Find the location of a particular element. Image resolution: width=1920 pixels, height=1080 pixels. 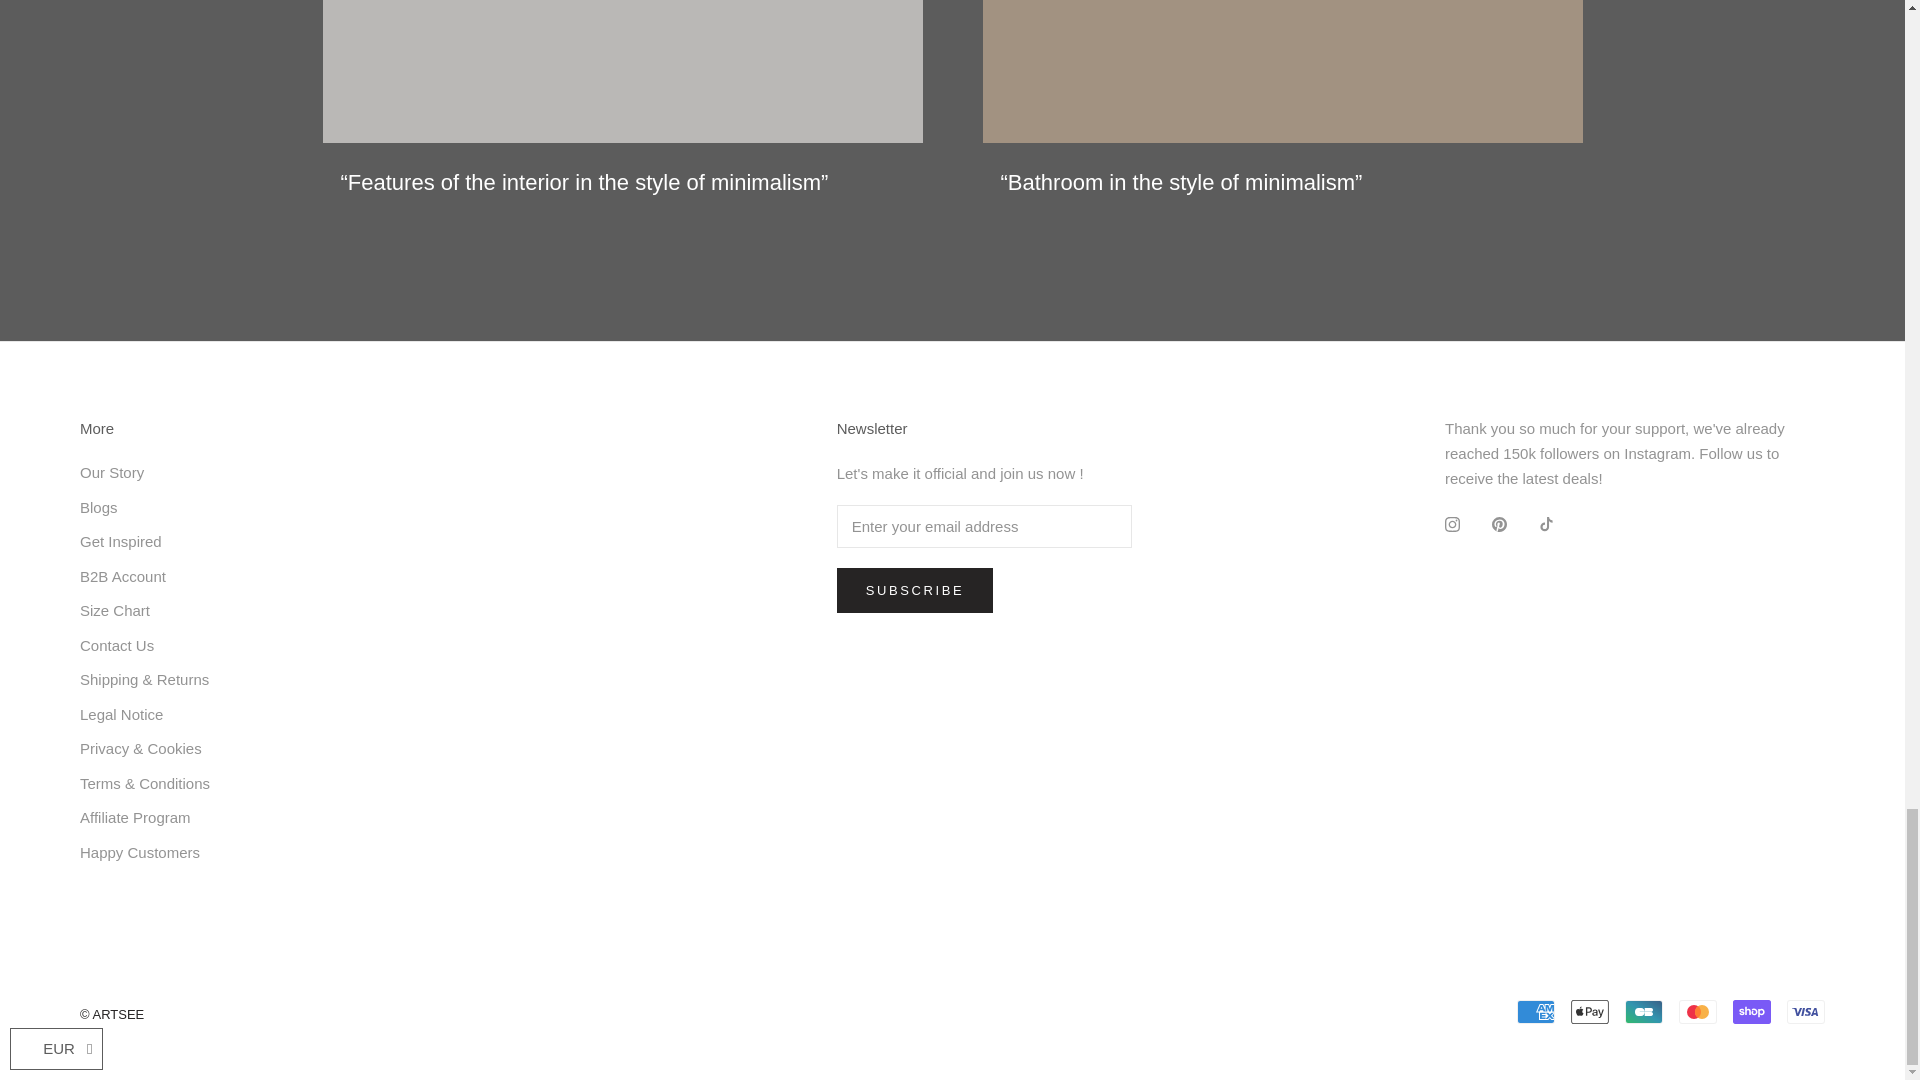

Cartes Bancaires is located at coordinates (1643, 1012).